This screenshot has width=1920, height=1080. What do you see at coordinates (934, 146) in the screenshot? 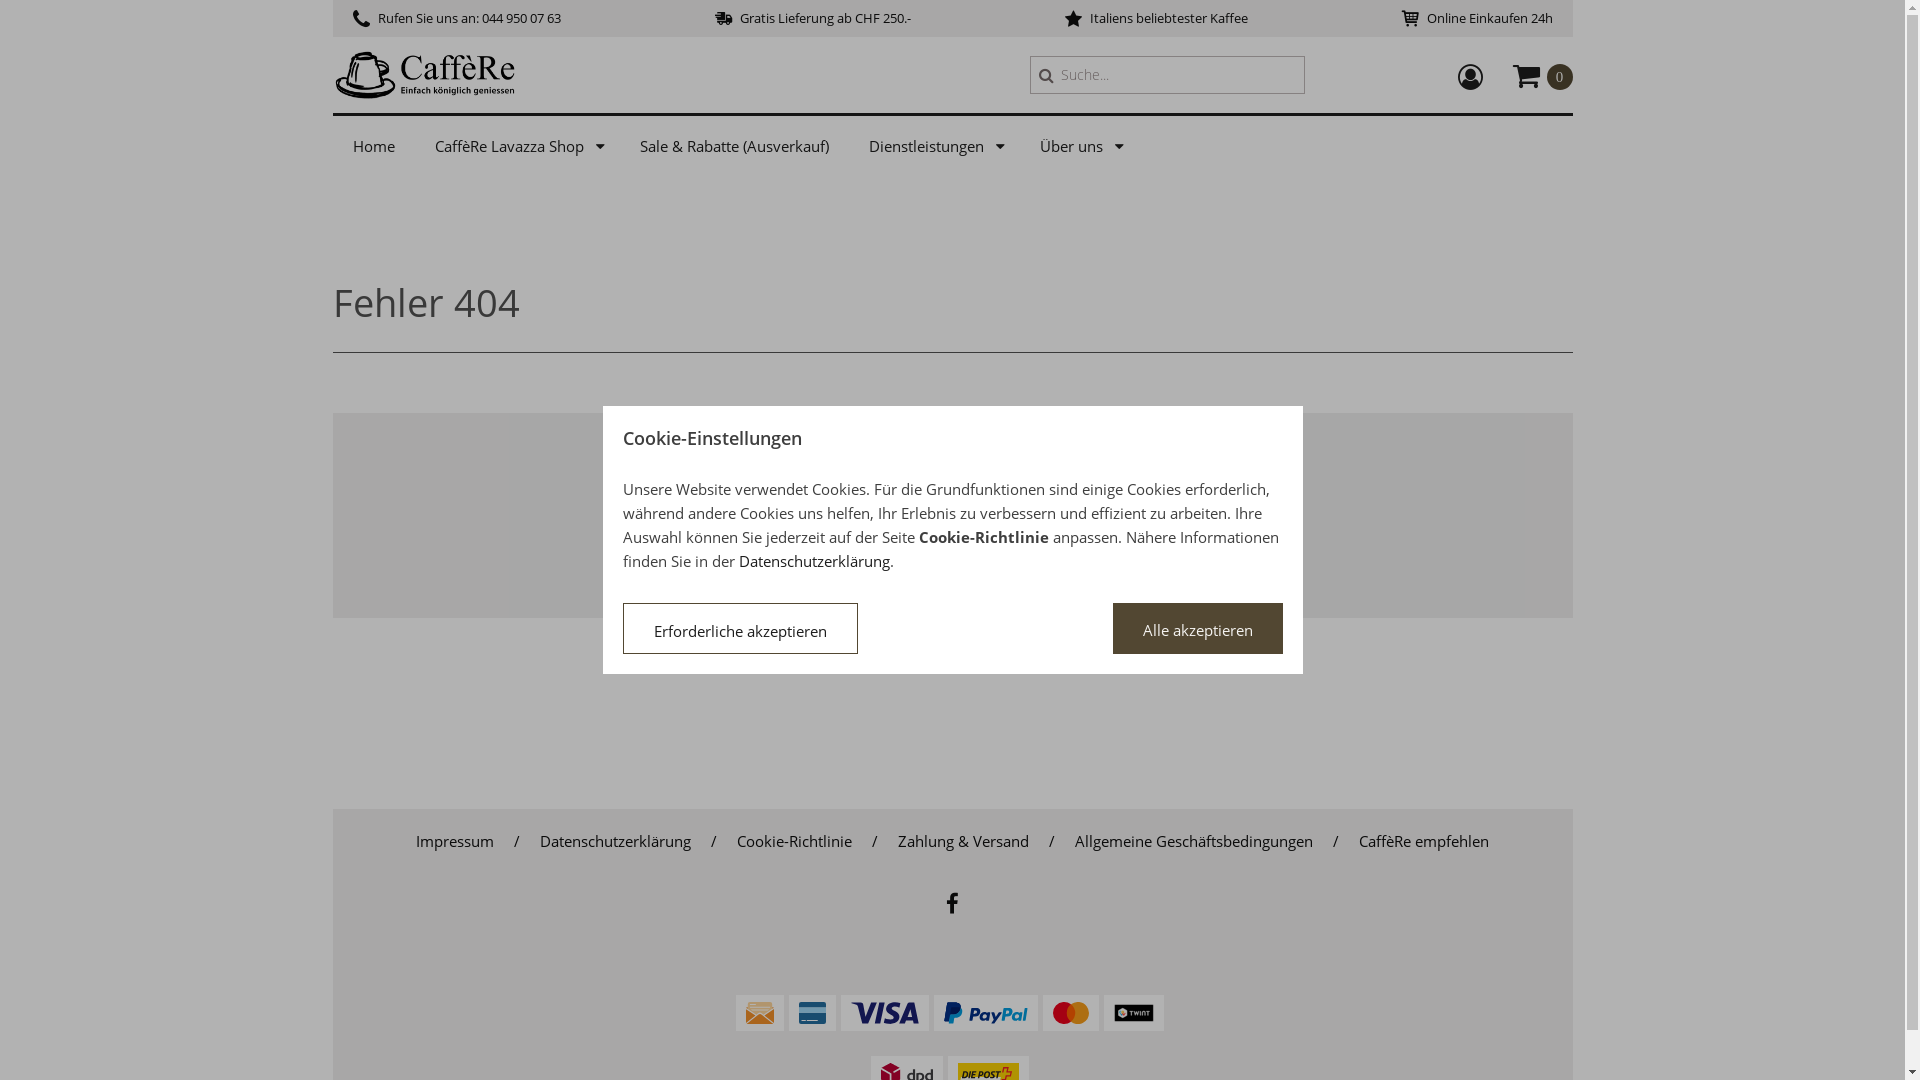
I see `Dienstleistungen` at bounding box center [934, 146].